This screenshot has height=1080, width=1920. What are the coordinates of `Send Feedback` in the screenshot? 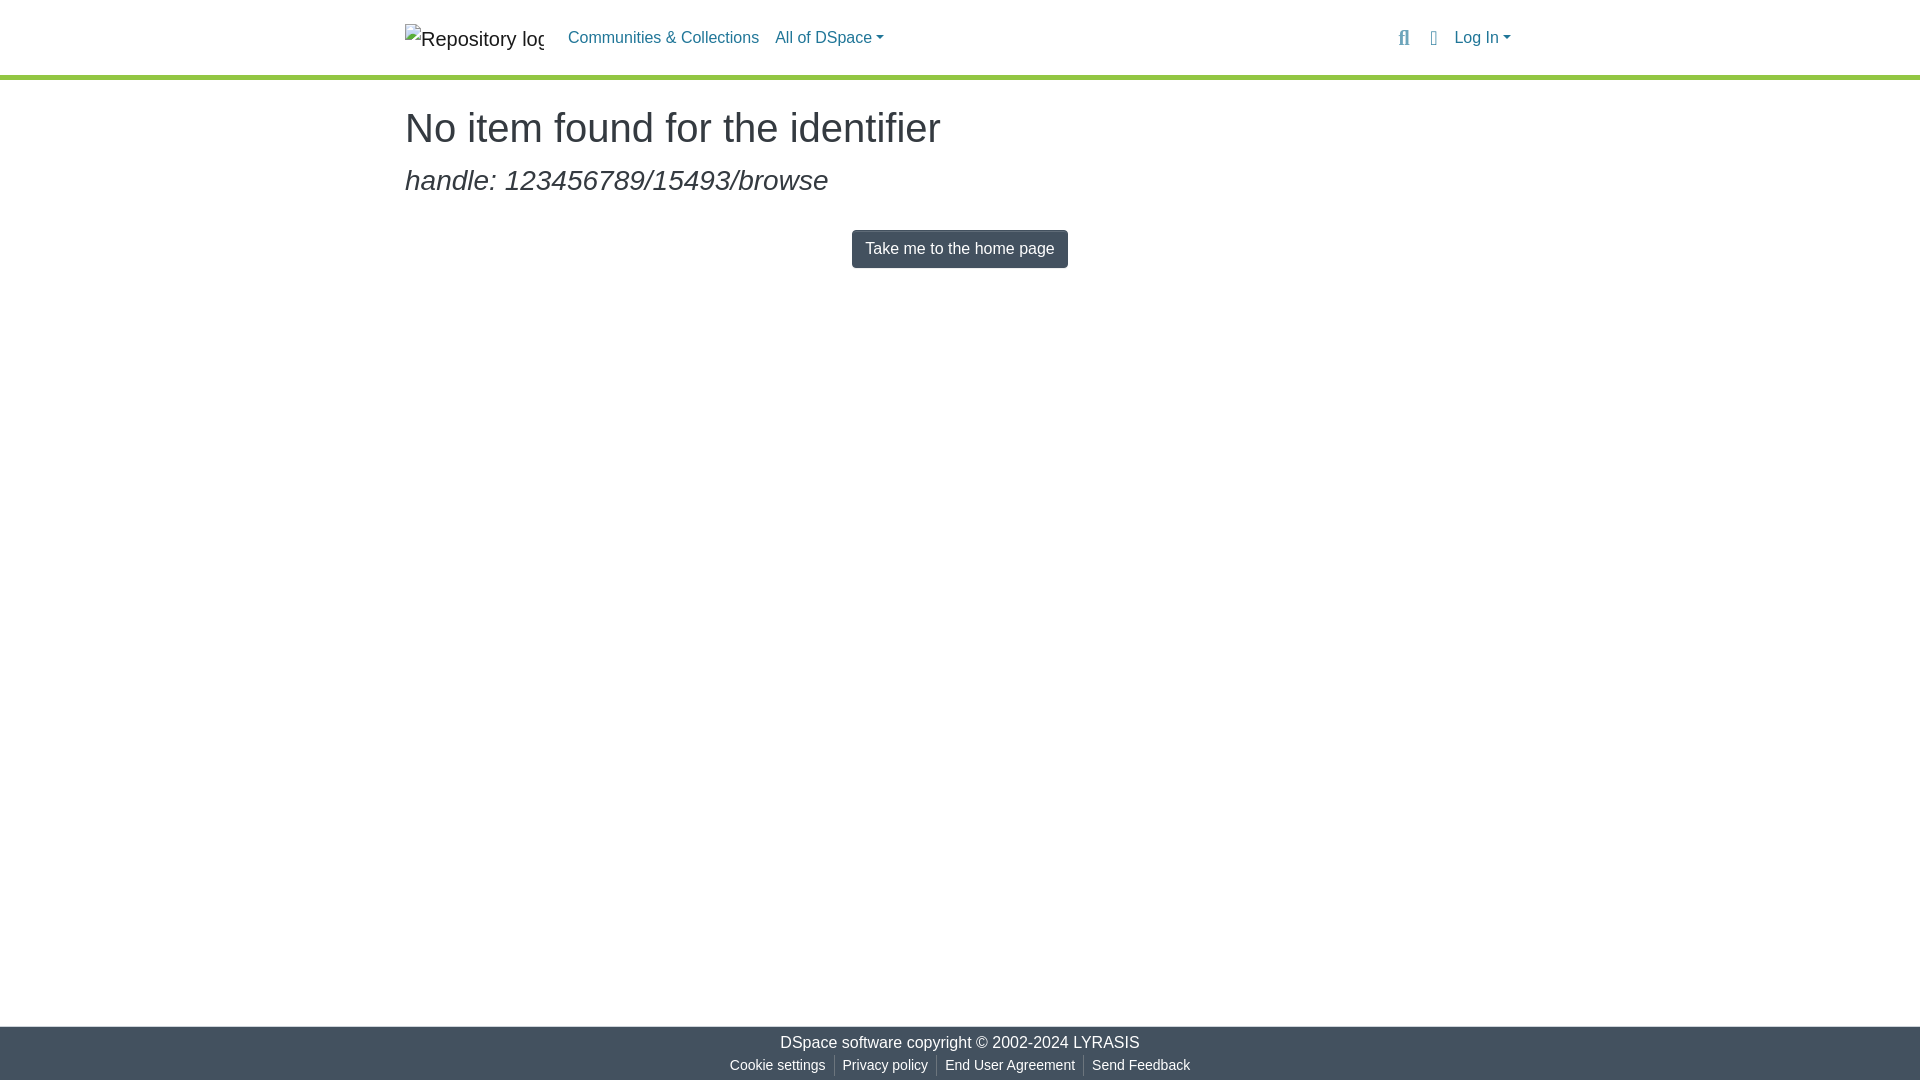 It's located at (1141, 1065).